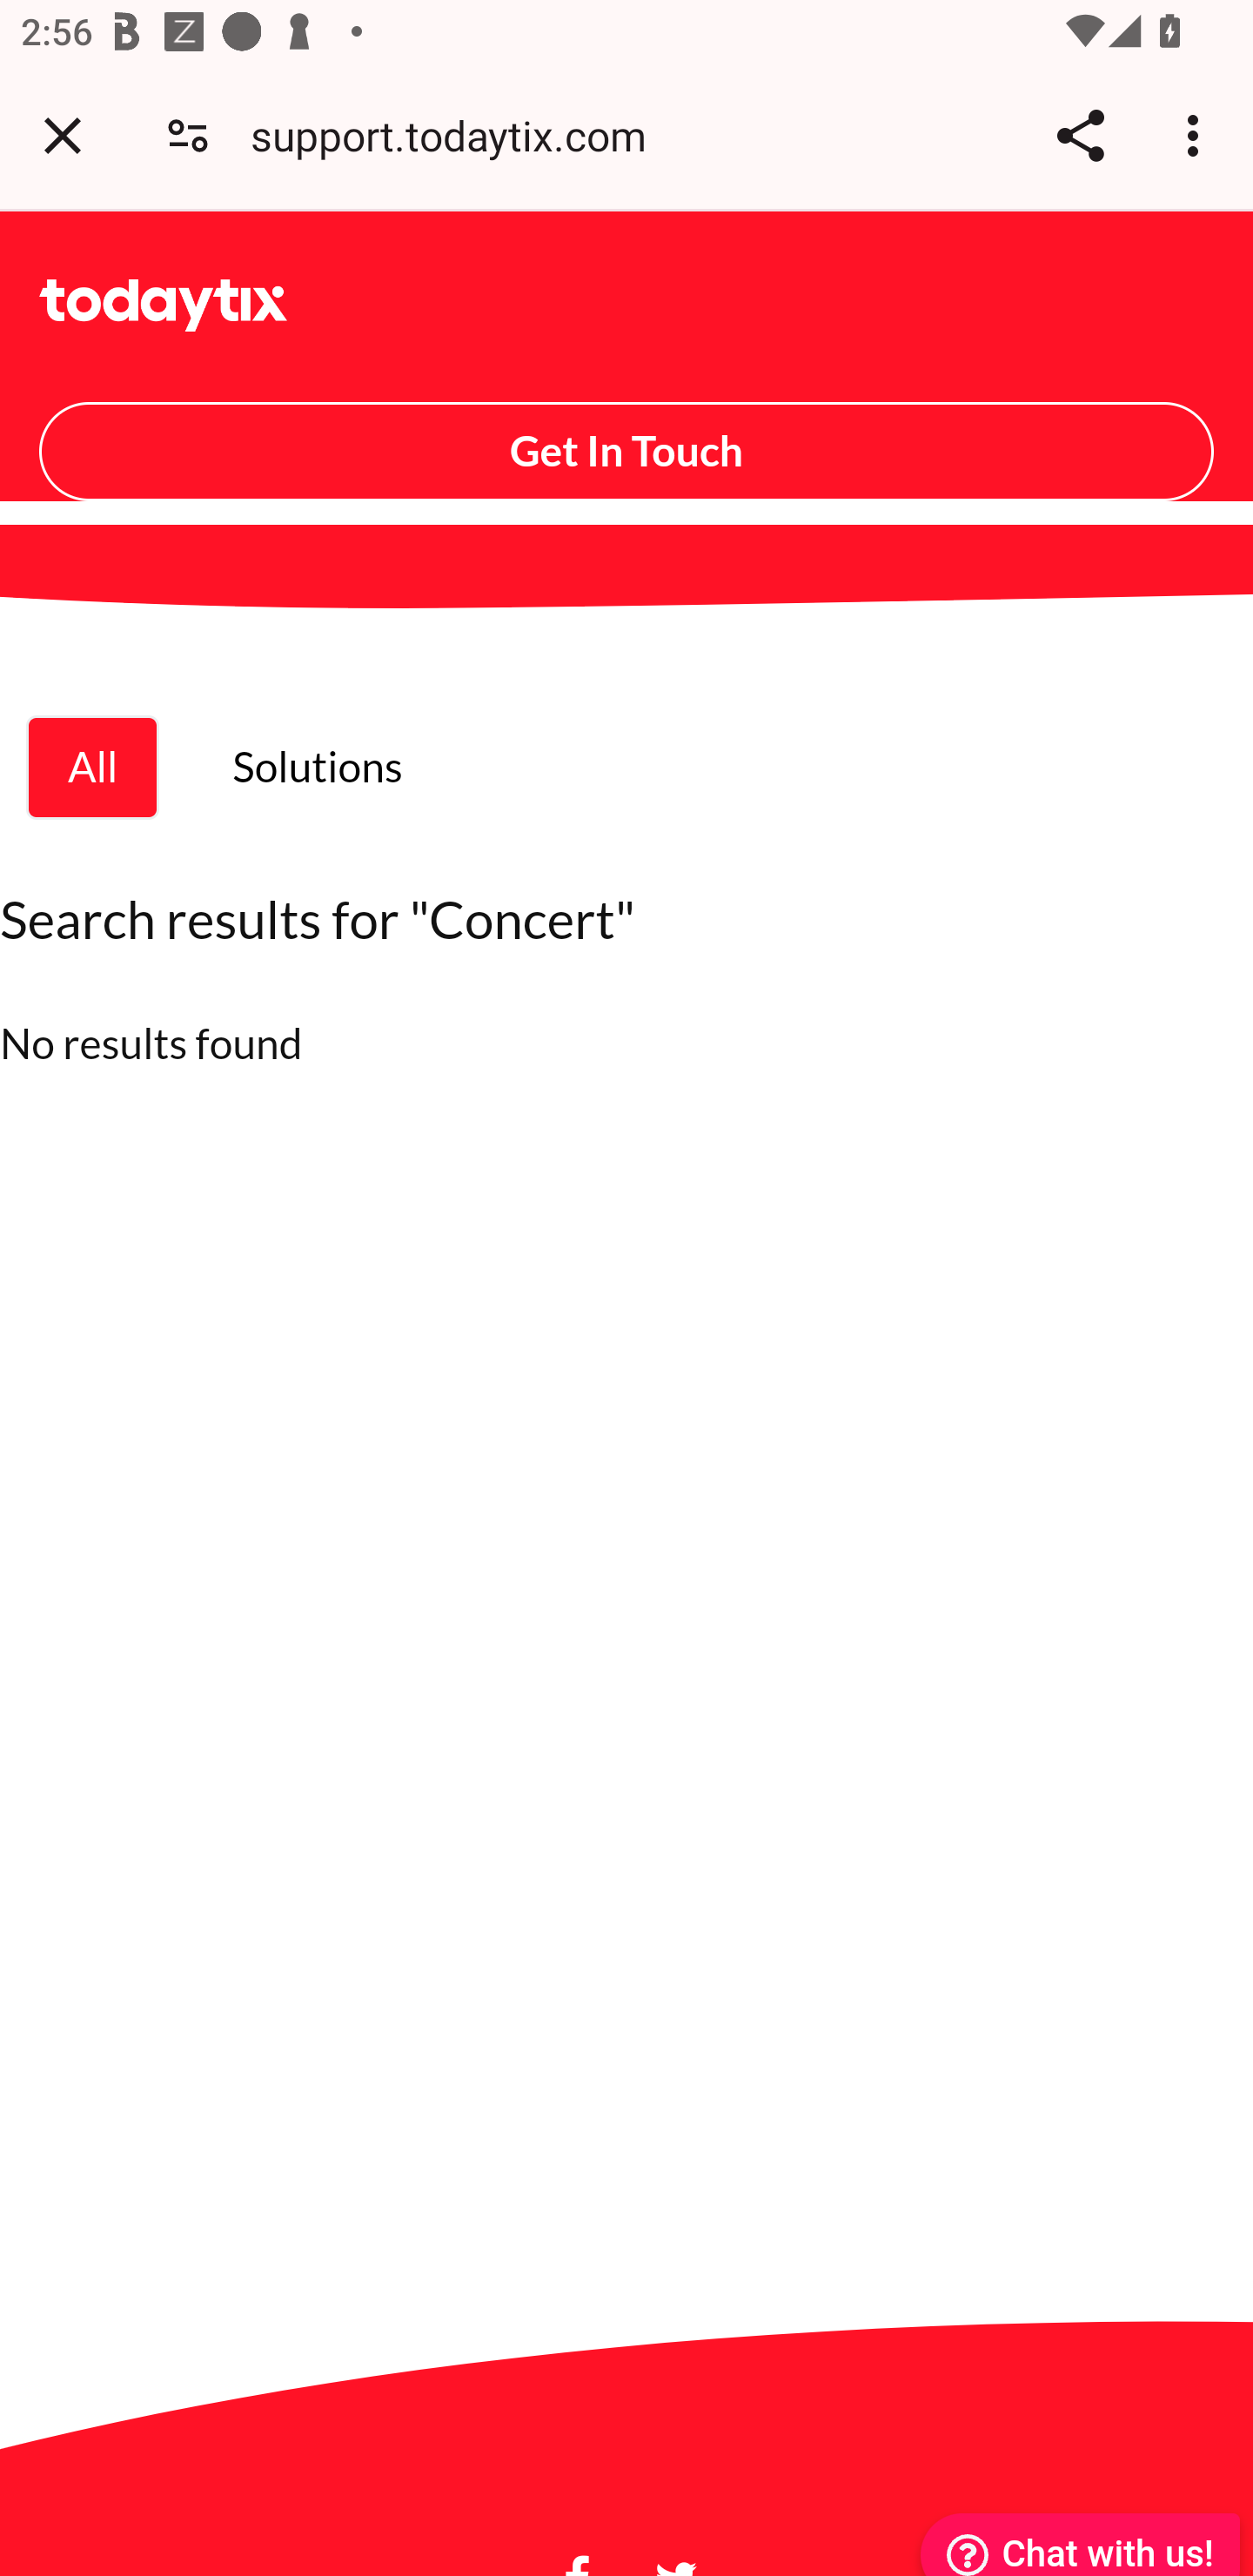 Image resolution: width=1253 pixels, height=2576 pixels. Describe the element at coordinates (164, 305) in the screenshot. I see `TodayTix White Logo` at that location.